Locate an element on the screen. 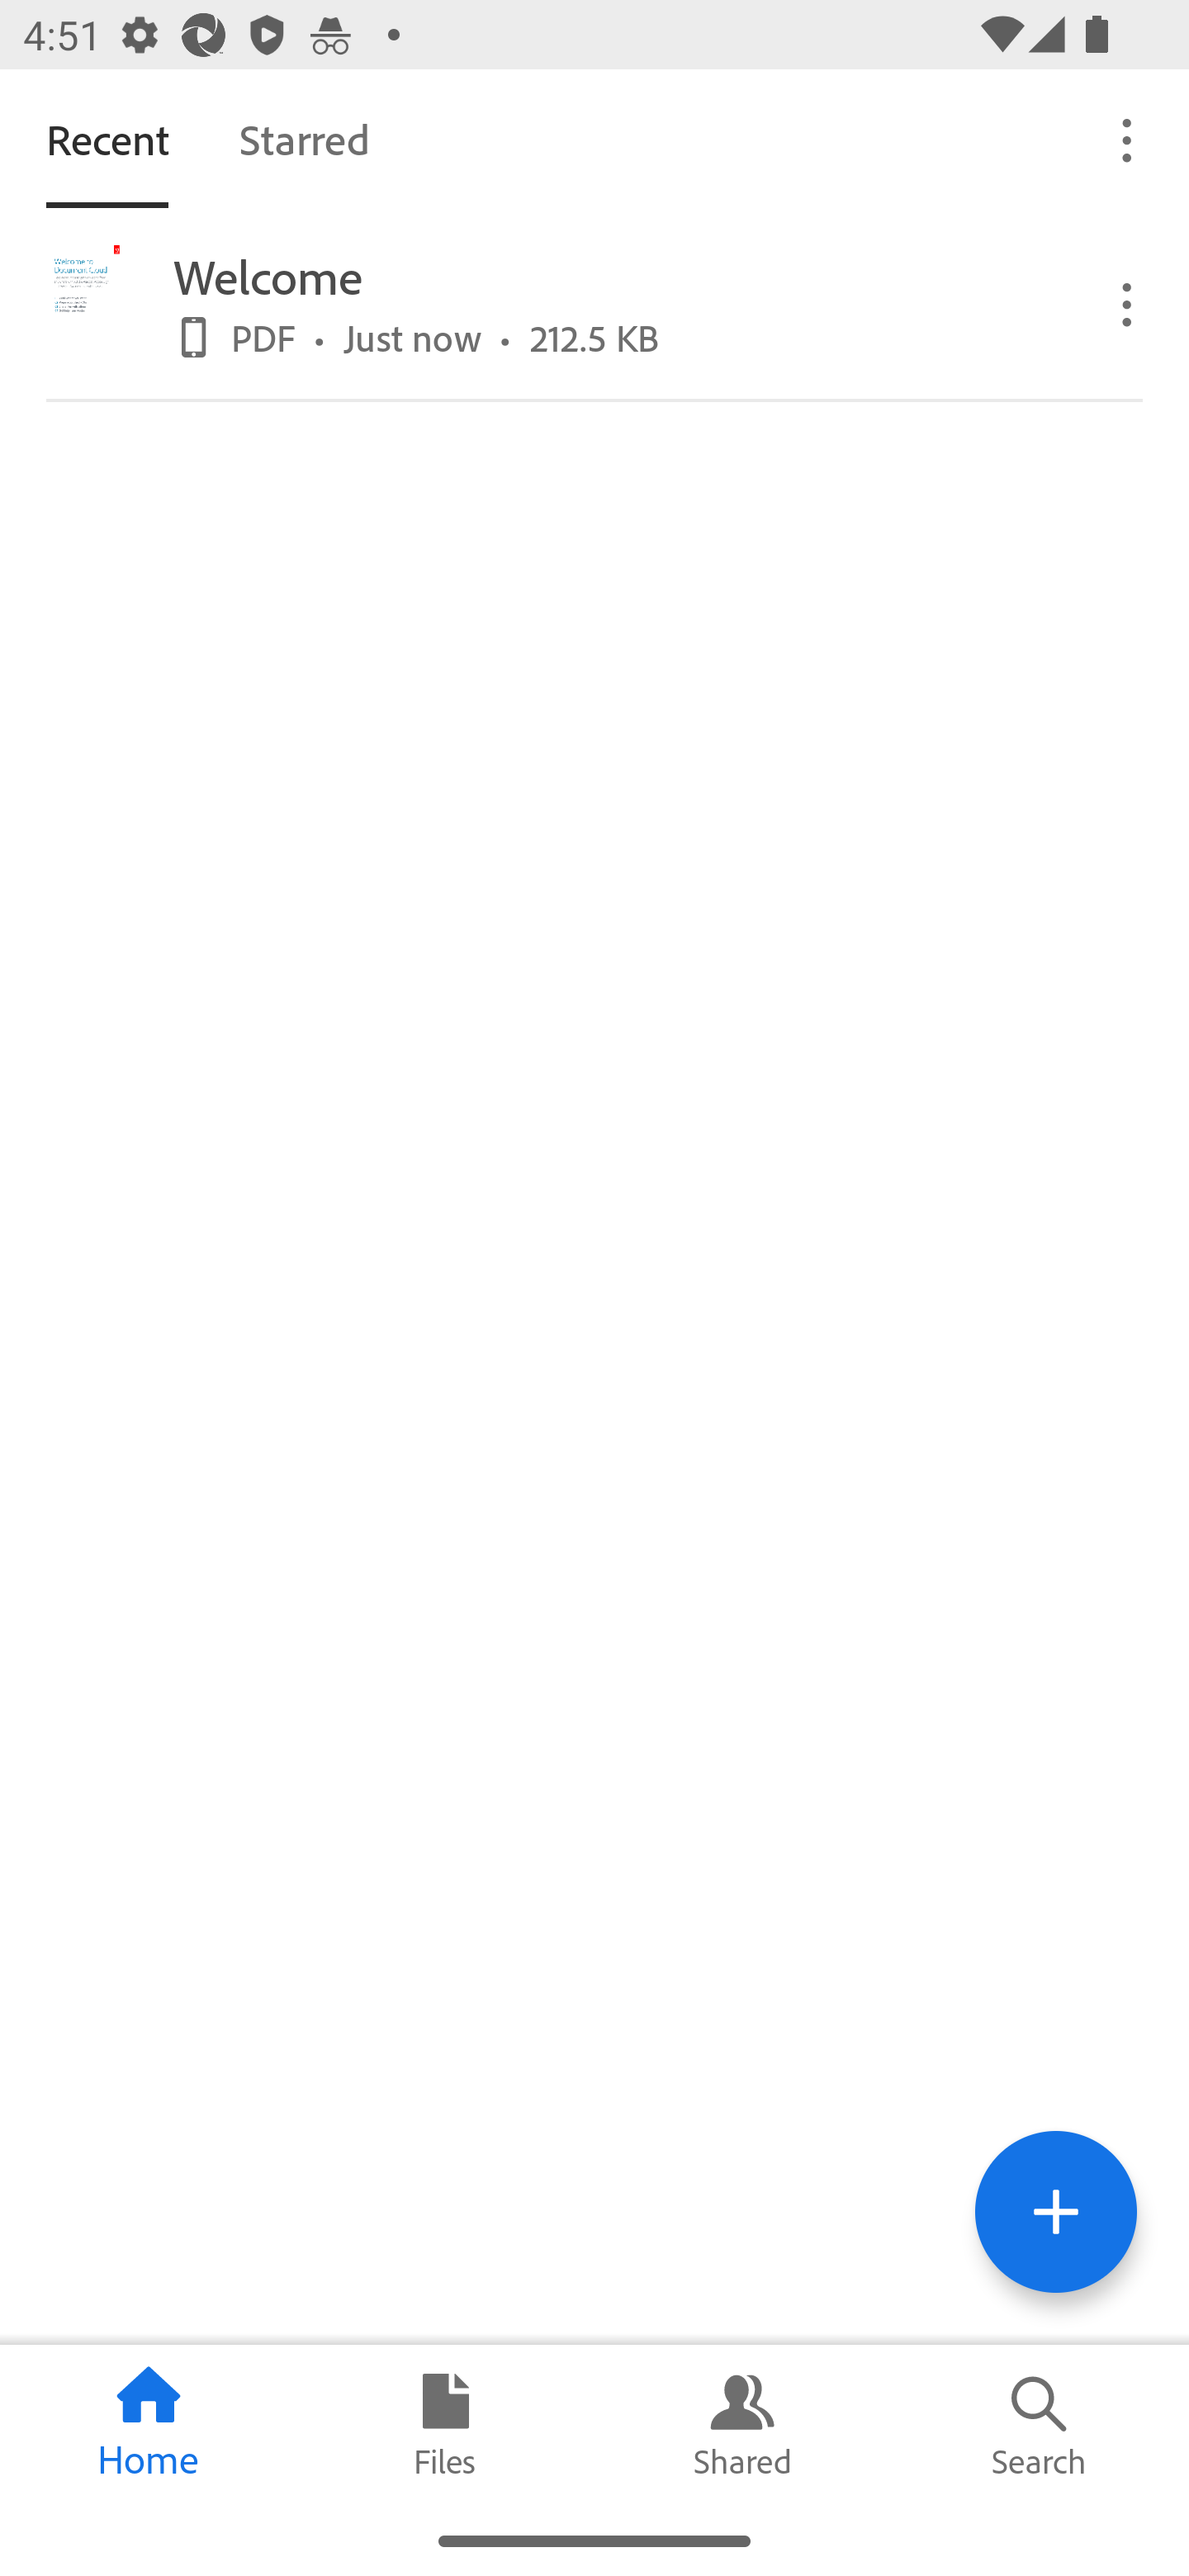  Files is located at coordinates (446, 2425).